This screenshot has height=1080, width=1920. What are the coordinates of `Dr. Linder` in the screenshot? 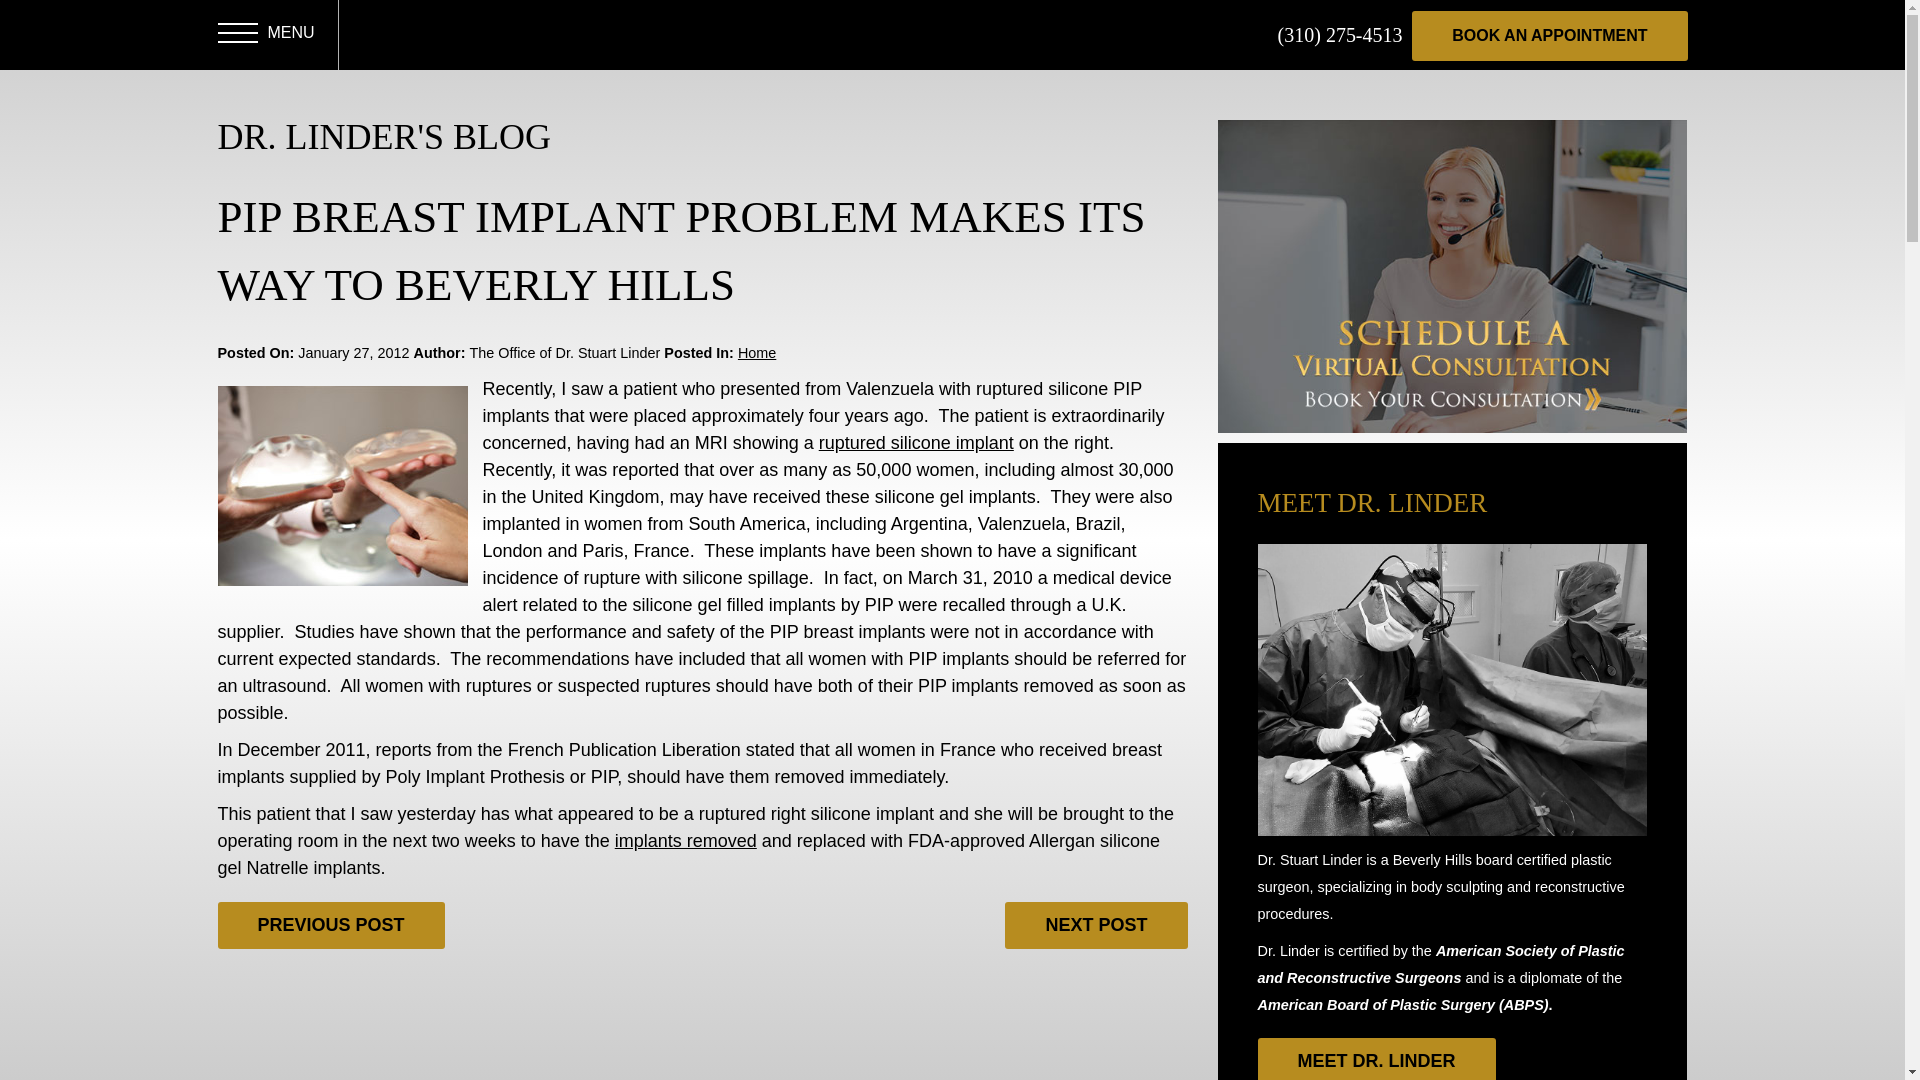 It's located at (426, 35).